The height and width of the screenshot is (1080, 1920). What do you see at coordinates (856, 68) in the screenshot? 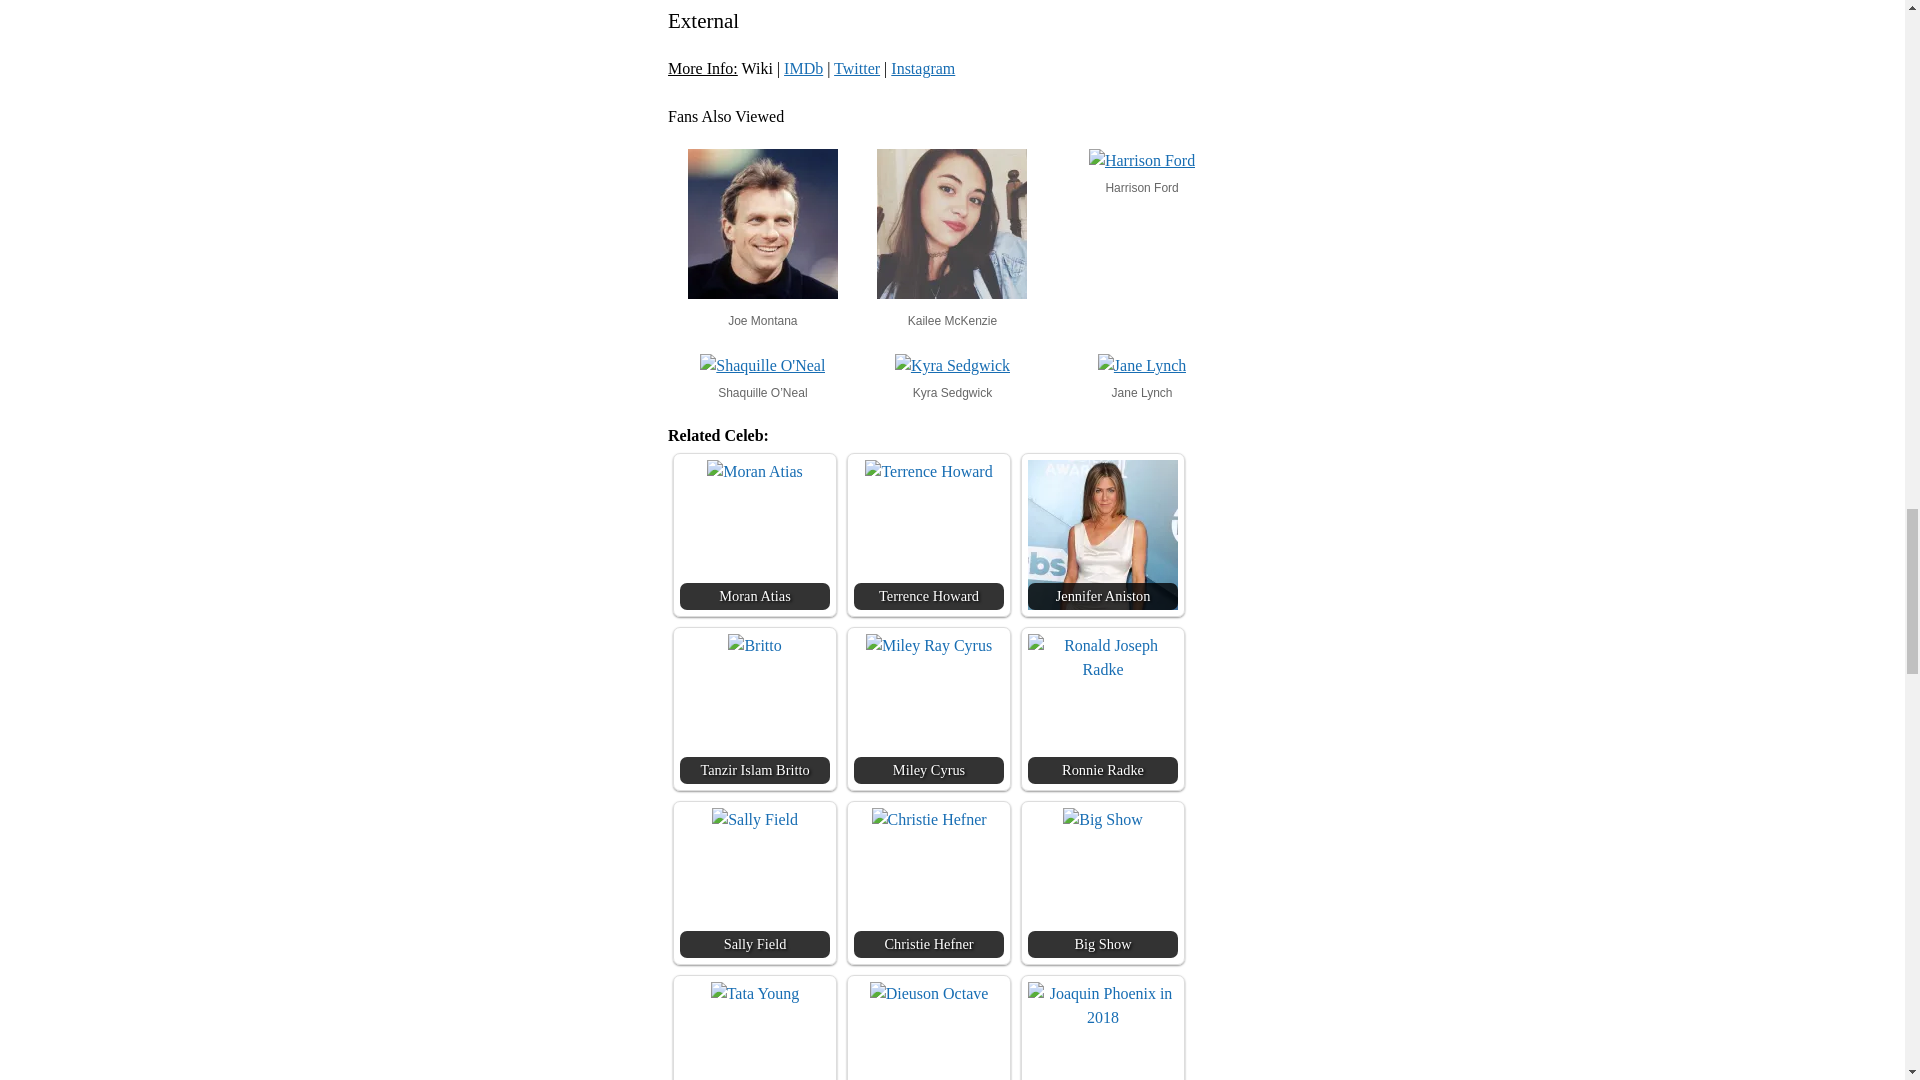
I see `Twitter` at bounding box center [856, 68].